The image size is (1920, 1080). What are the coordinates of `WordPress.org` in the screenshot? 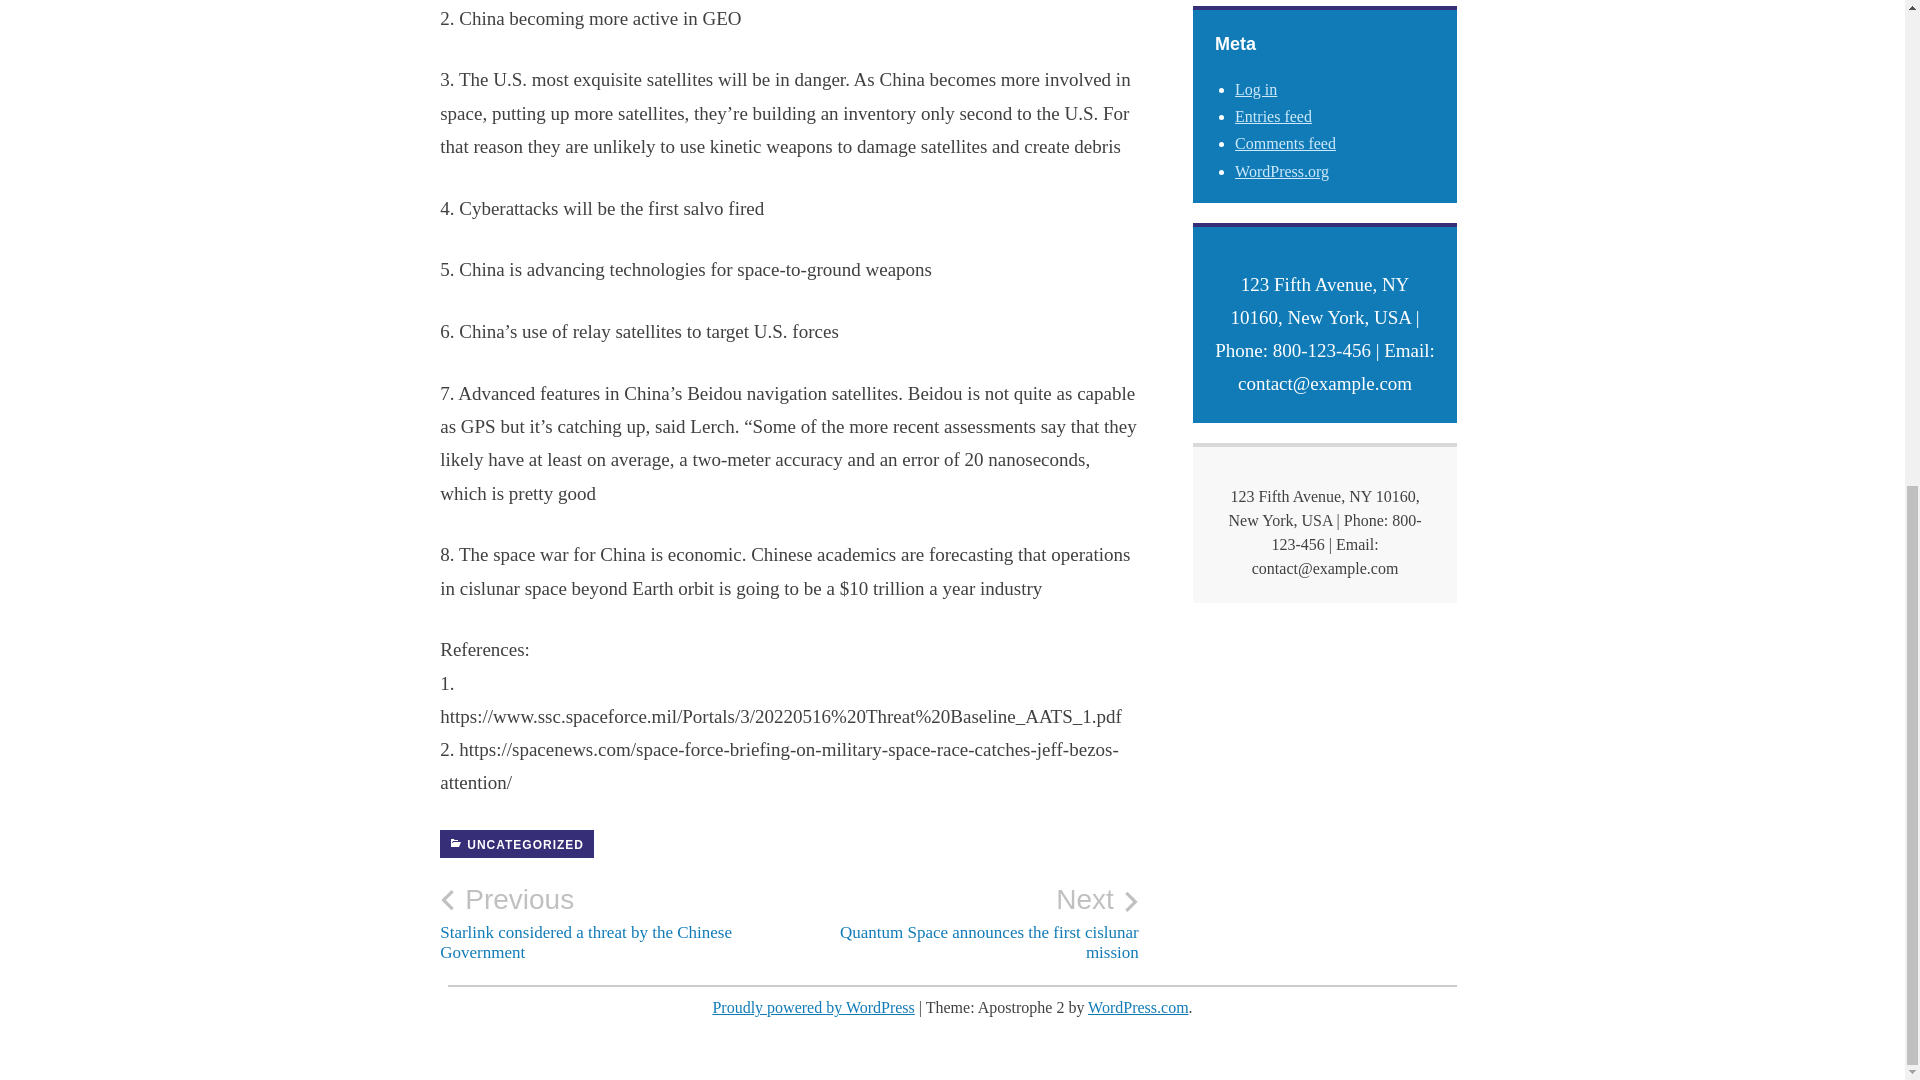 It's located at (1281, 172).